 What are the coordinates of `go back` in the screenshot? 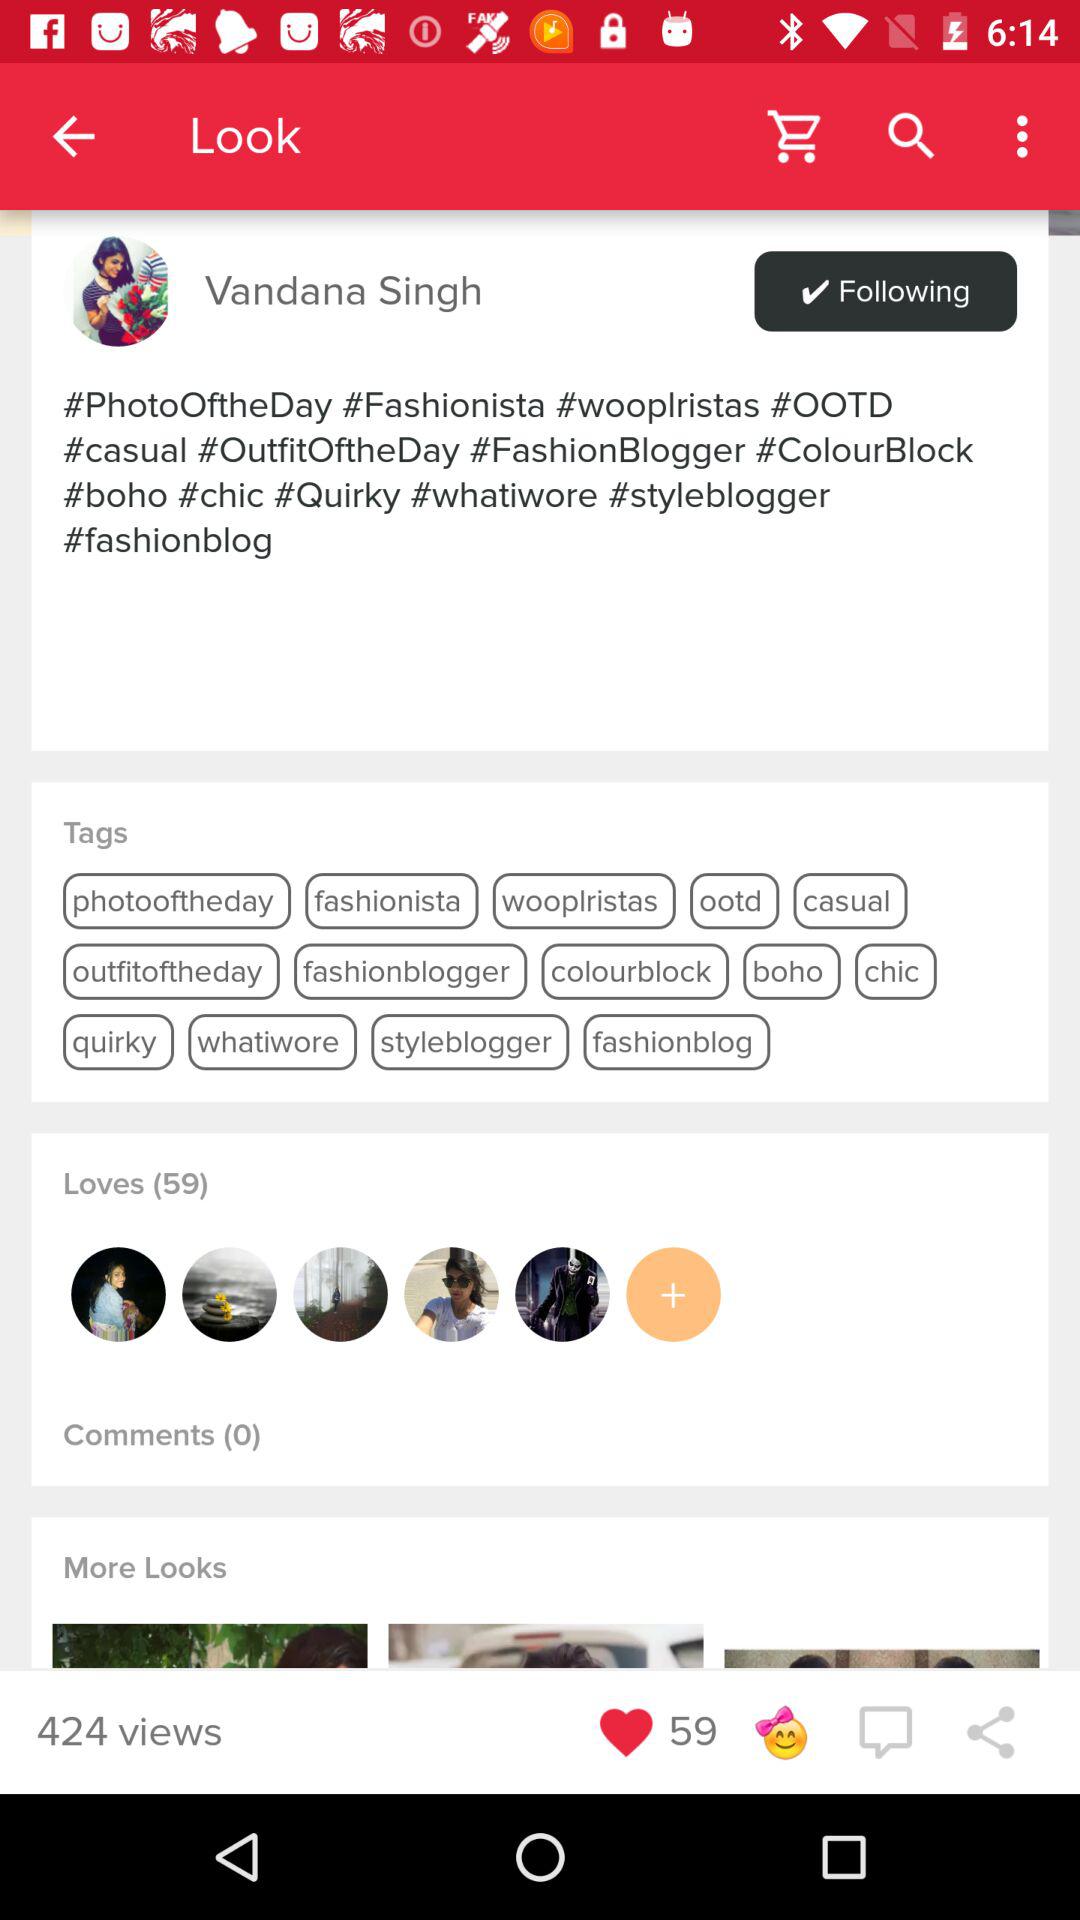 It's located at (540, 118).